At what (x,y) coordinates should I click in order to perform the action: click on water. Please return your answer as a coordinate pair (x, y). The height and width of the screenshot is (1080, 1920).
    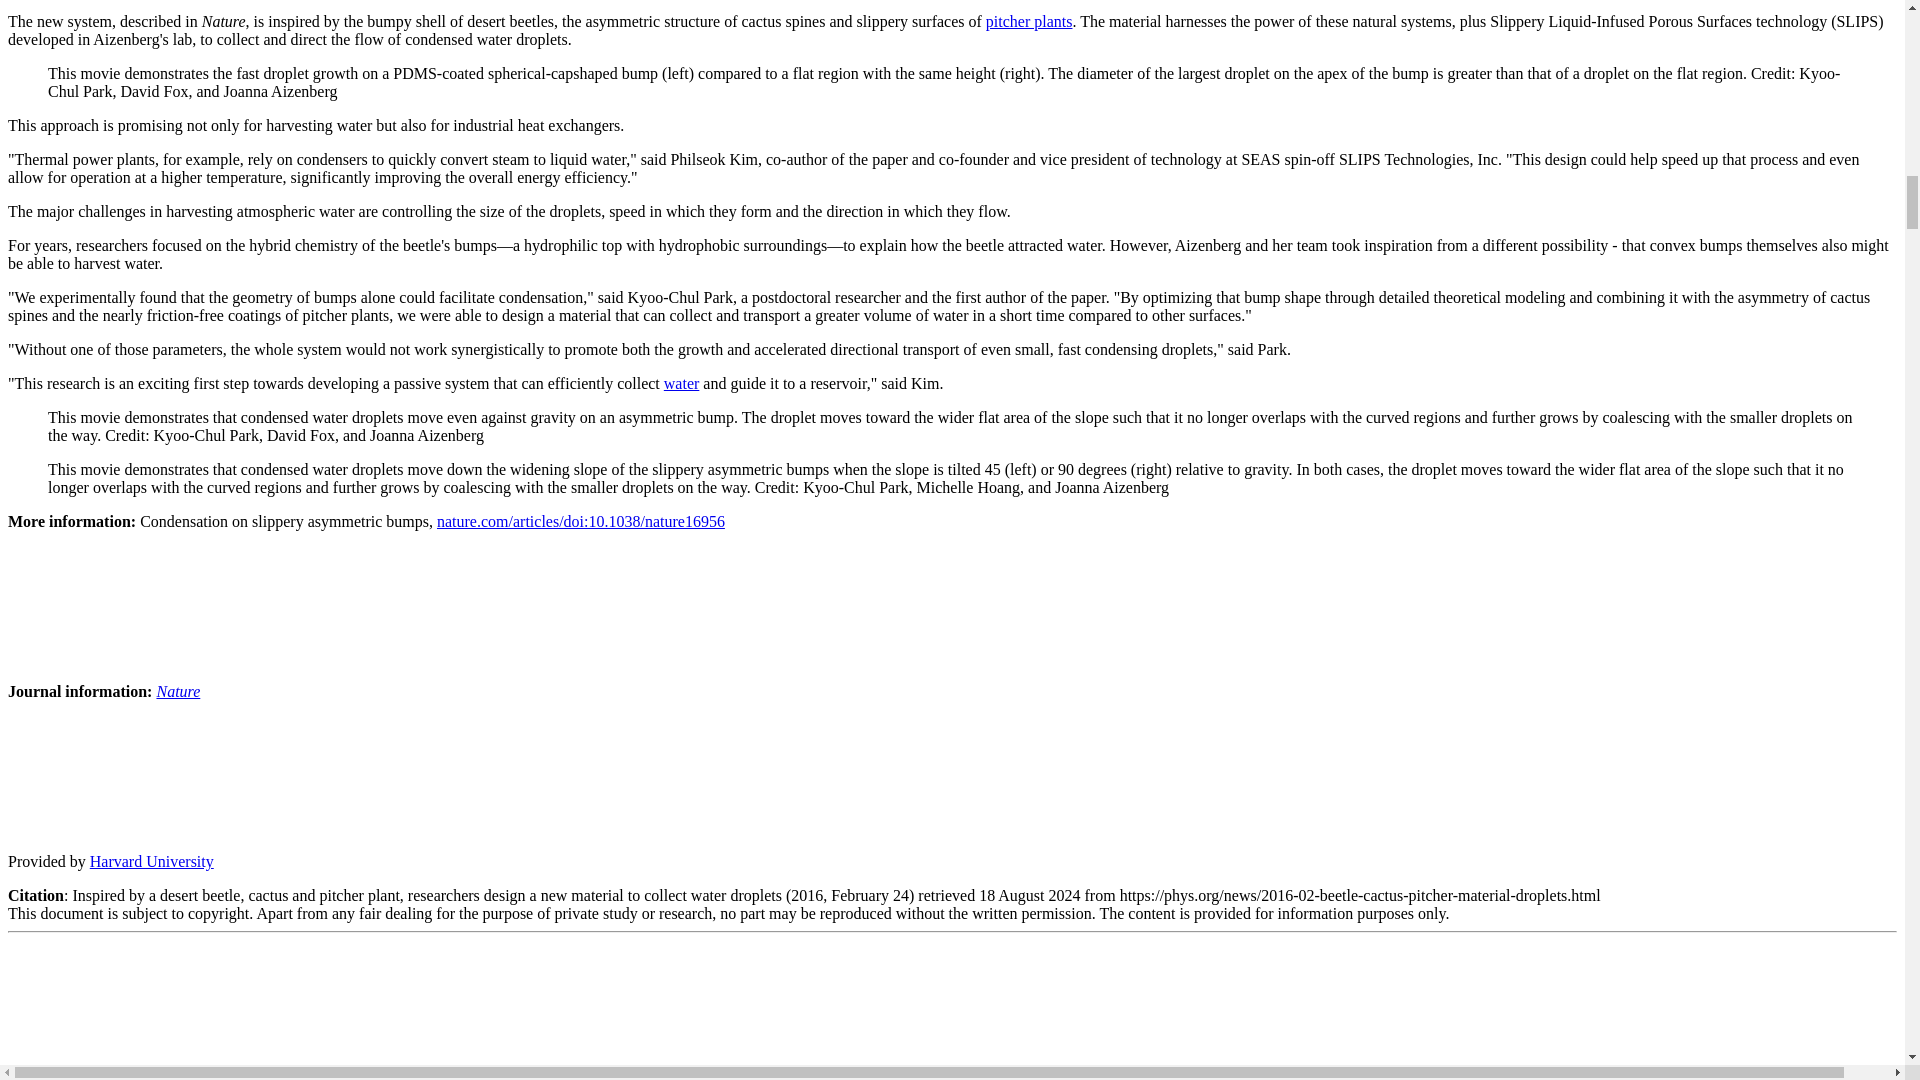
    Looking at the image, I should click on (682, 383).